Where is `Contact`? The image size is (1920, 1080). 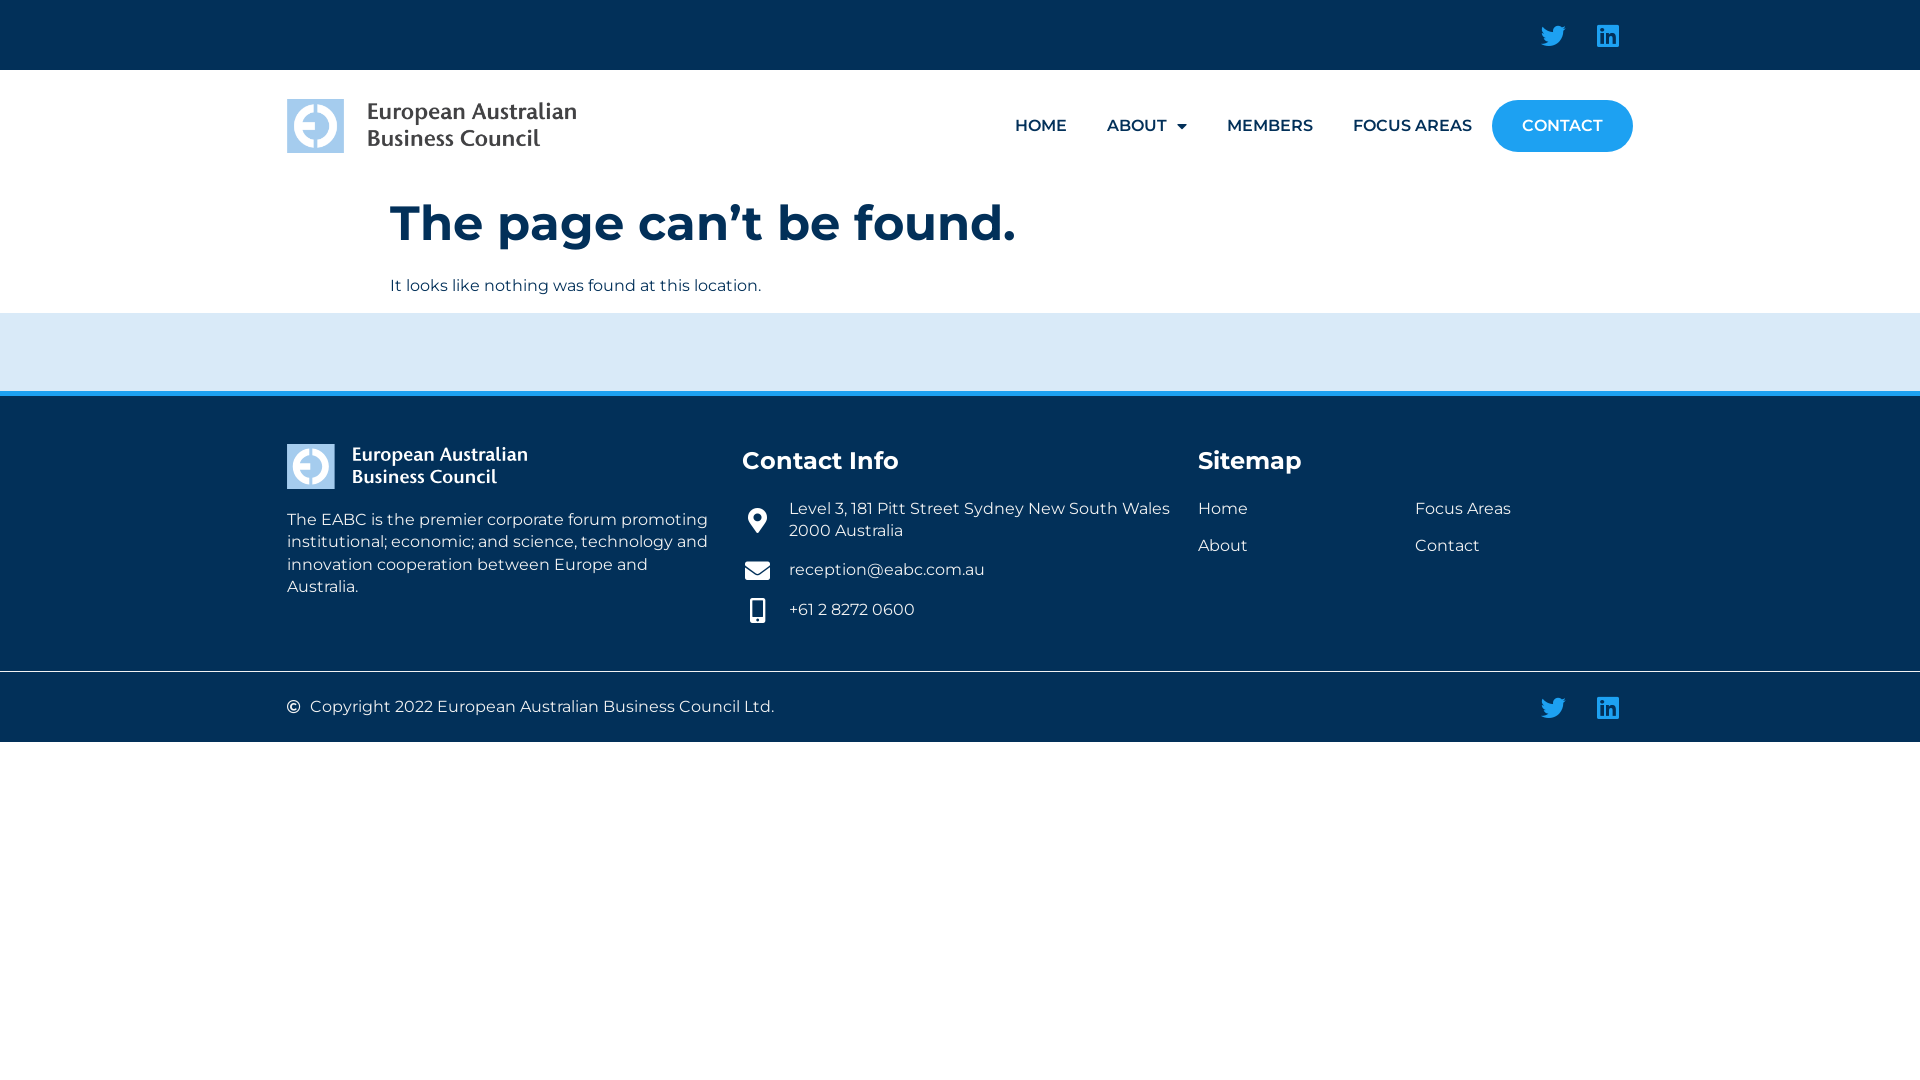 Contact is located at coordinates (1524, 546).